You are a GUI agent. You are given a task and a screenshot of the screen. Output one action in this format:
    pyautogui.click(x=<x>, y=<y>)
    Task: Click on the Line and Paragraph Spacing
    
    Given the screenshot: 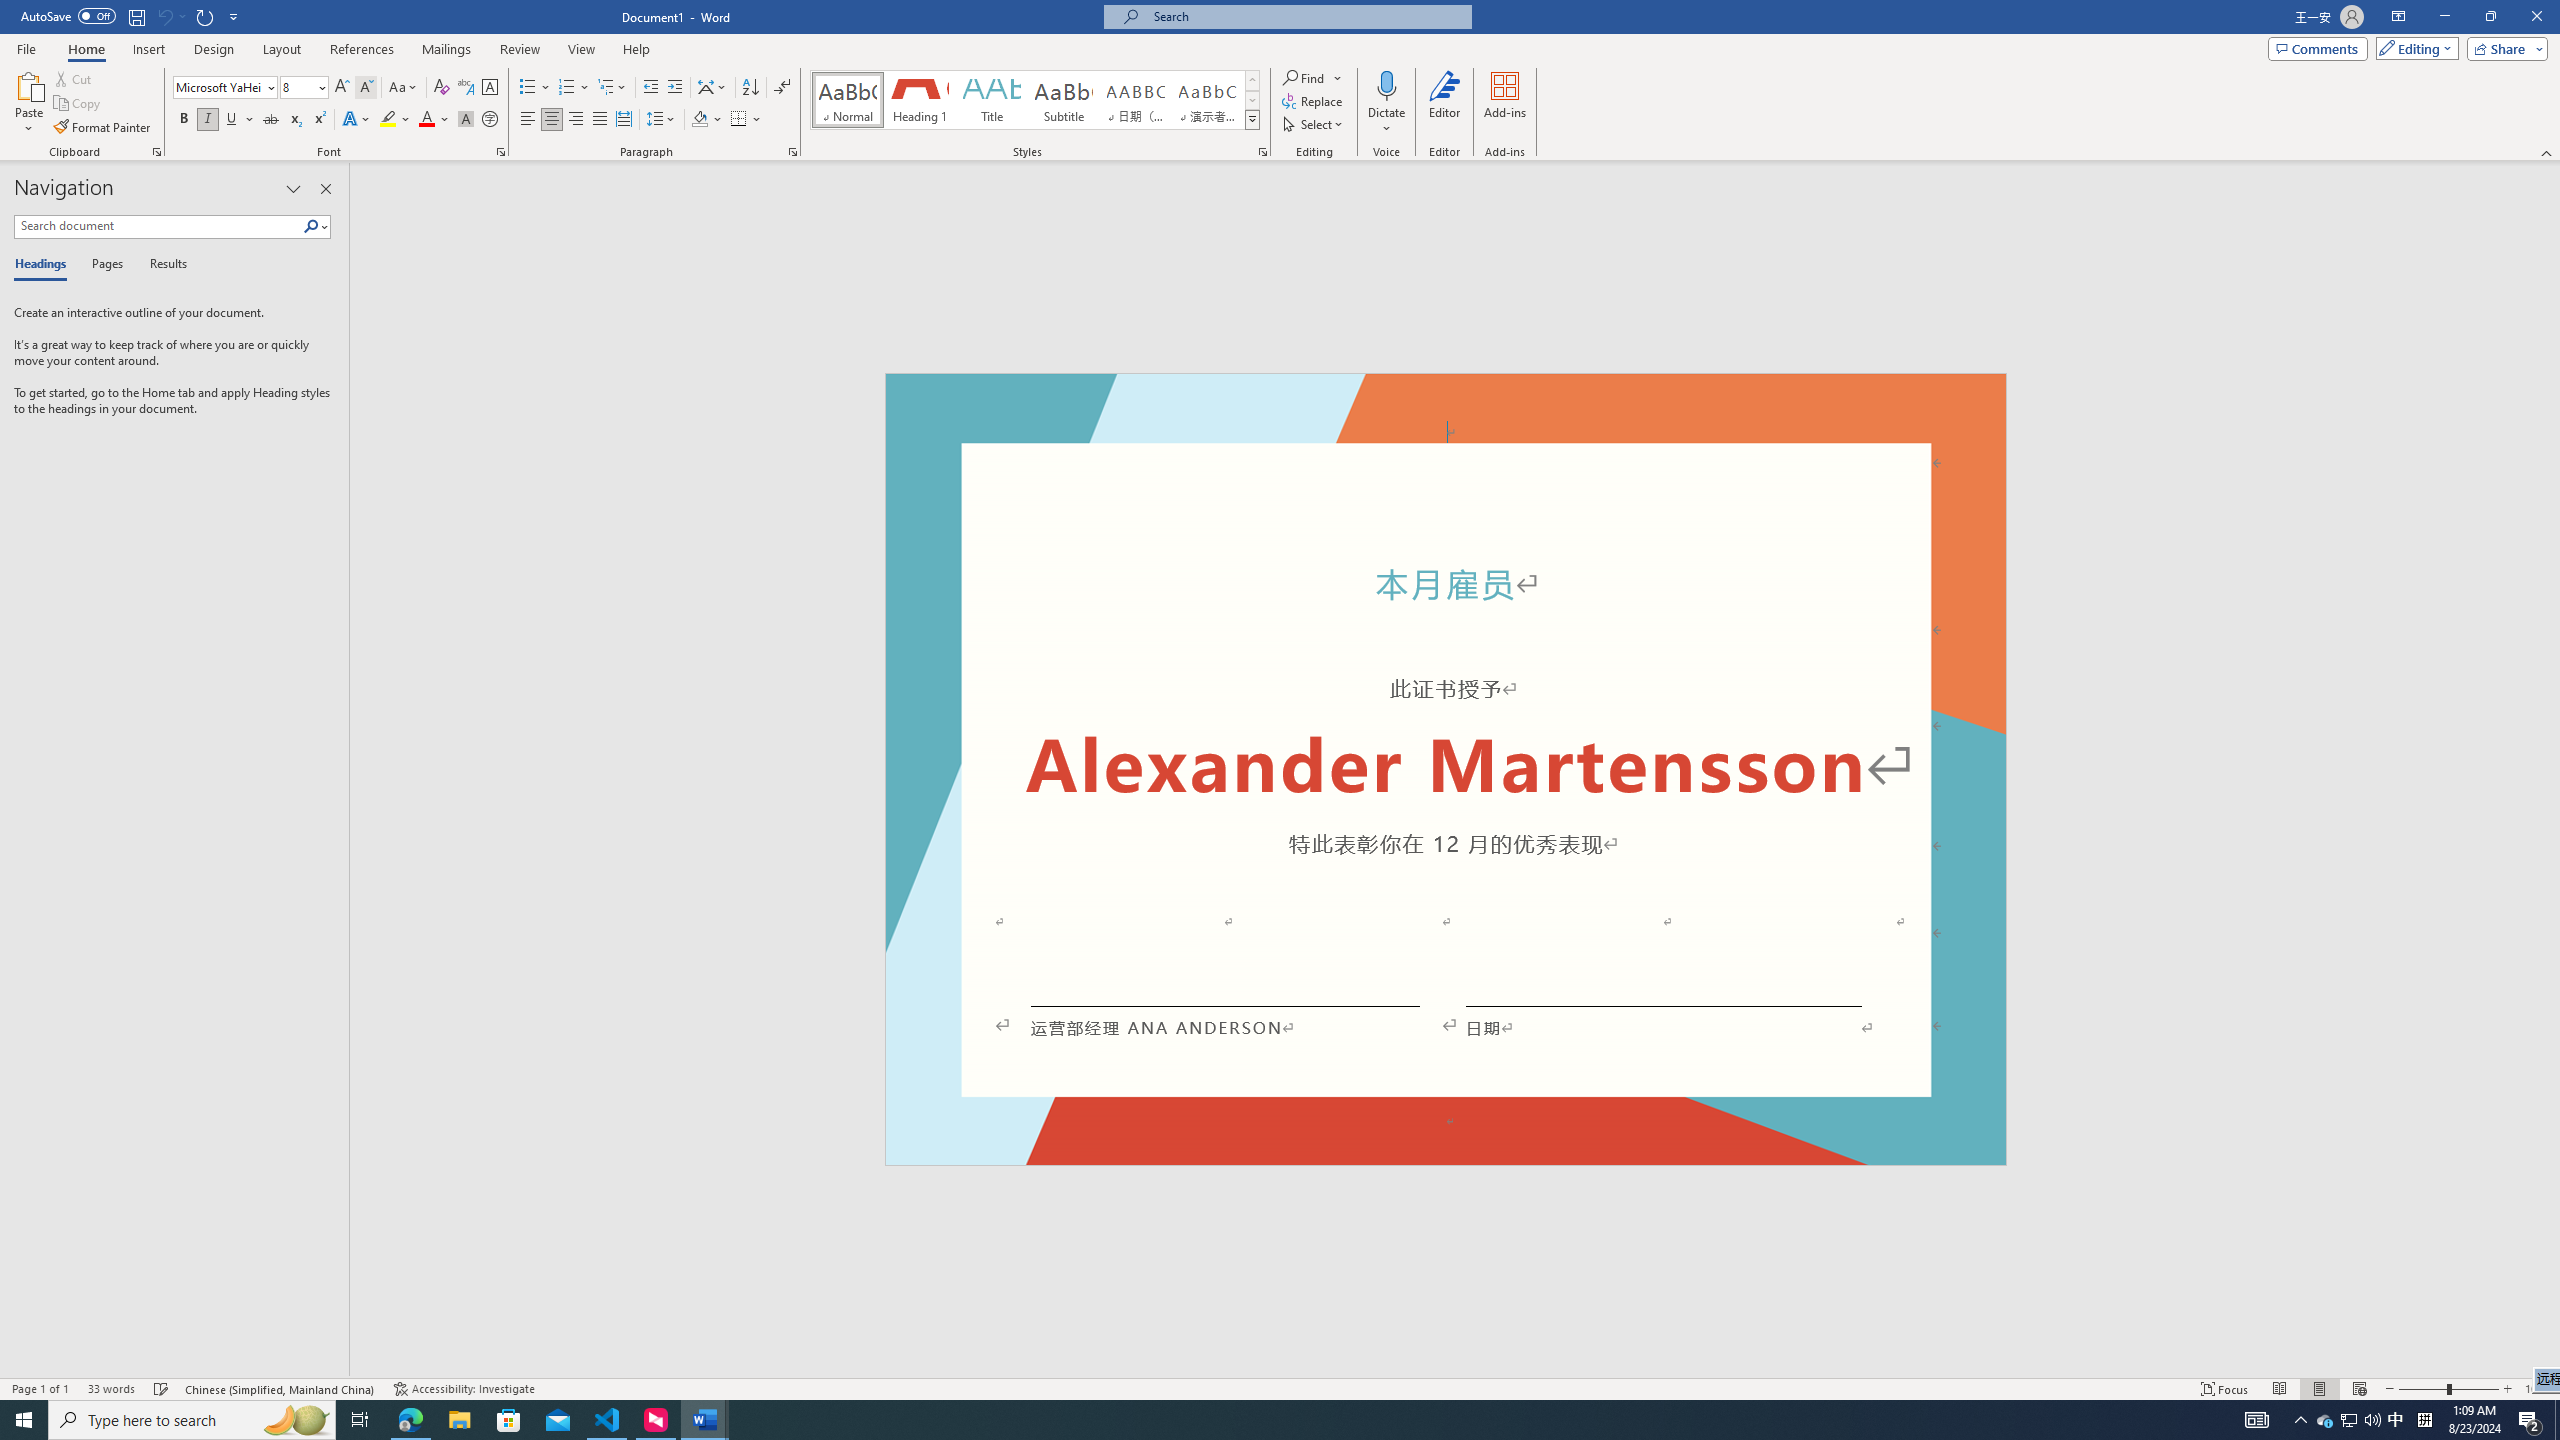 What is the action you would take?
    pyautogui.click(x=662, y=120)
    